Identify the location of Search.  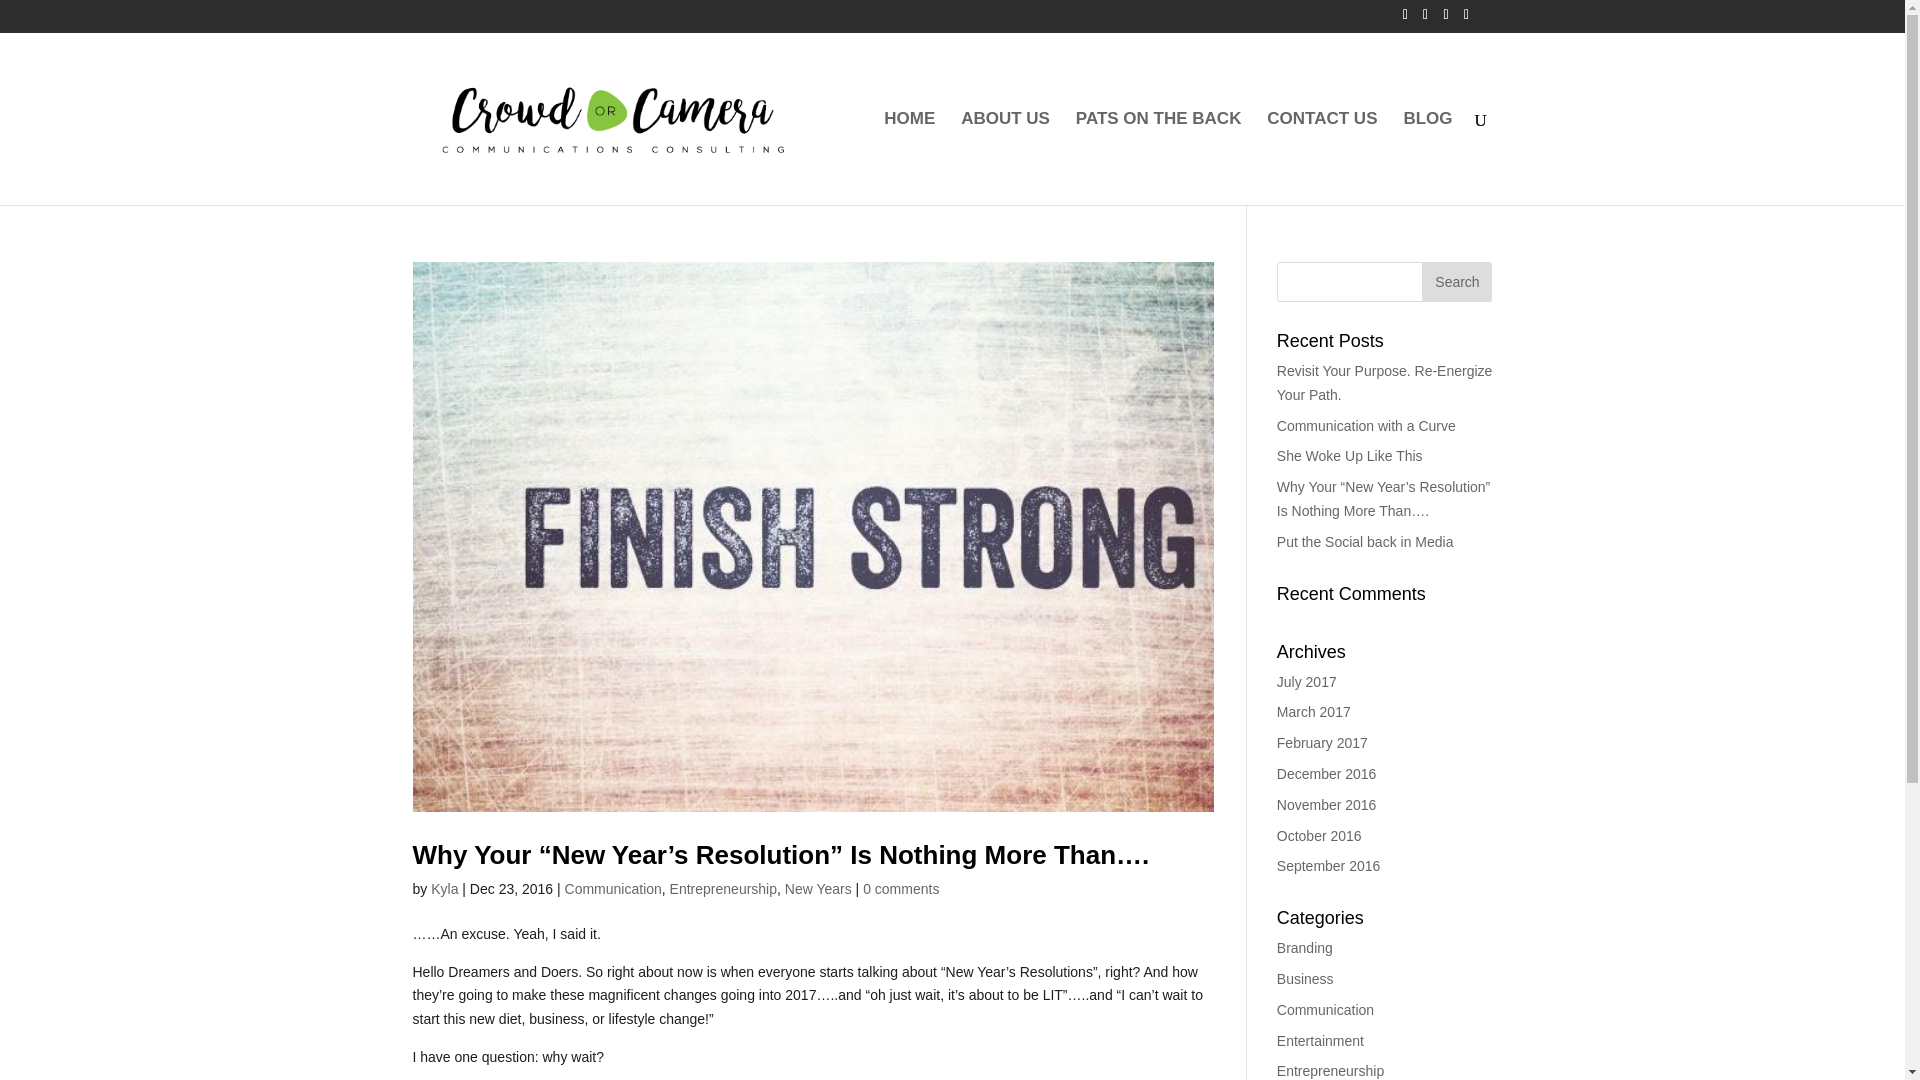
(1456, 282).